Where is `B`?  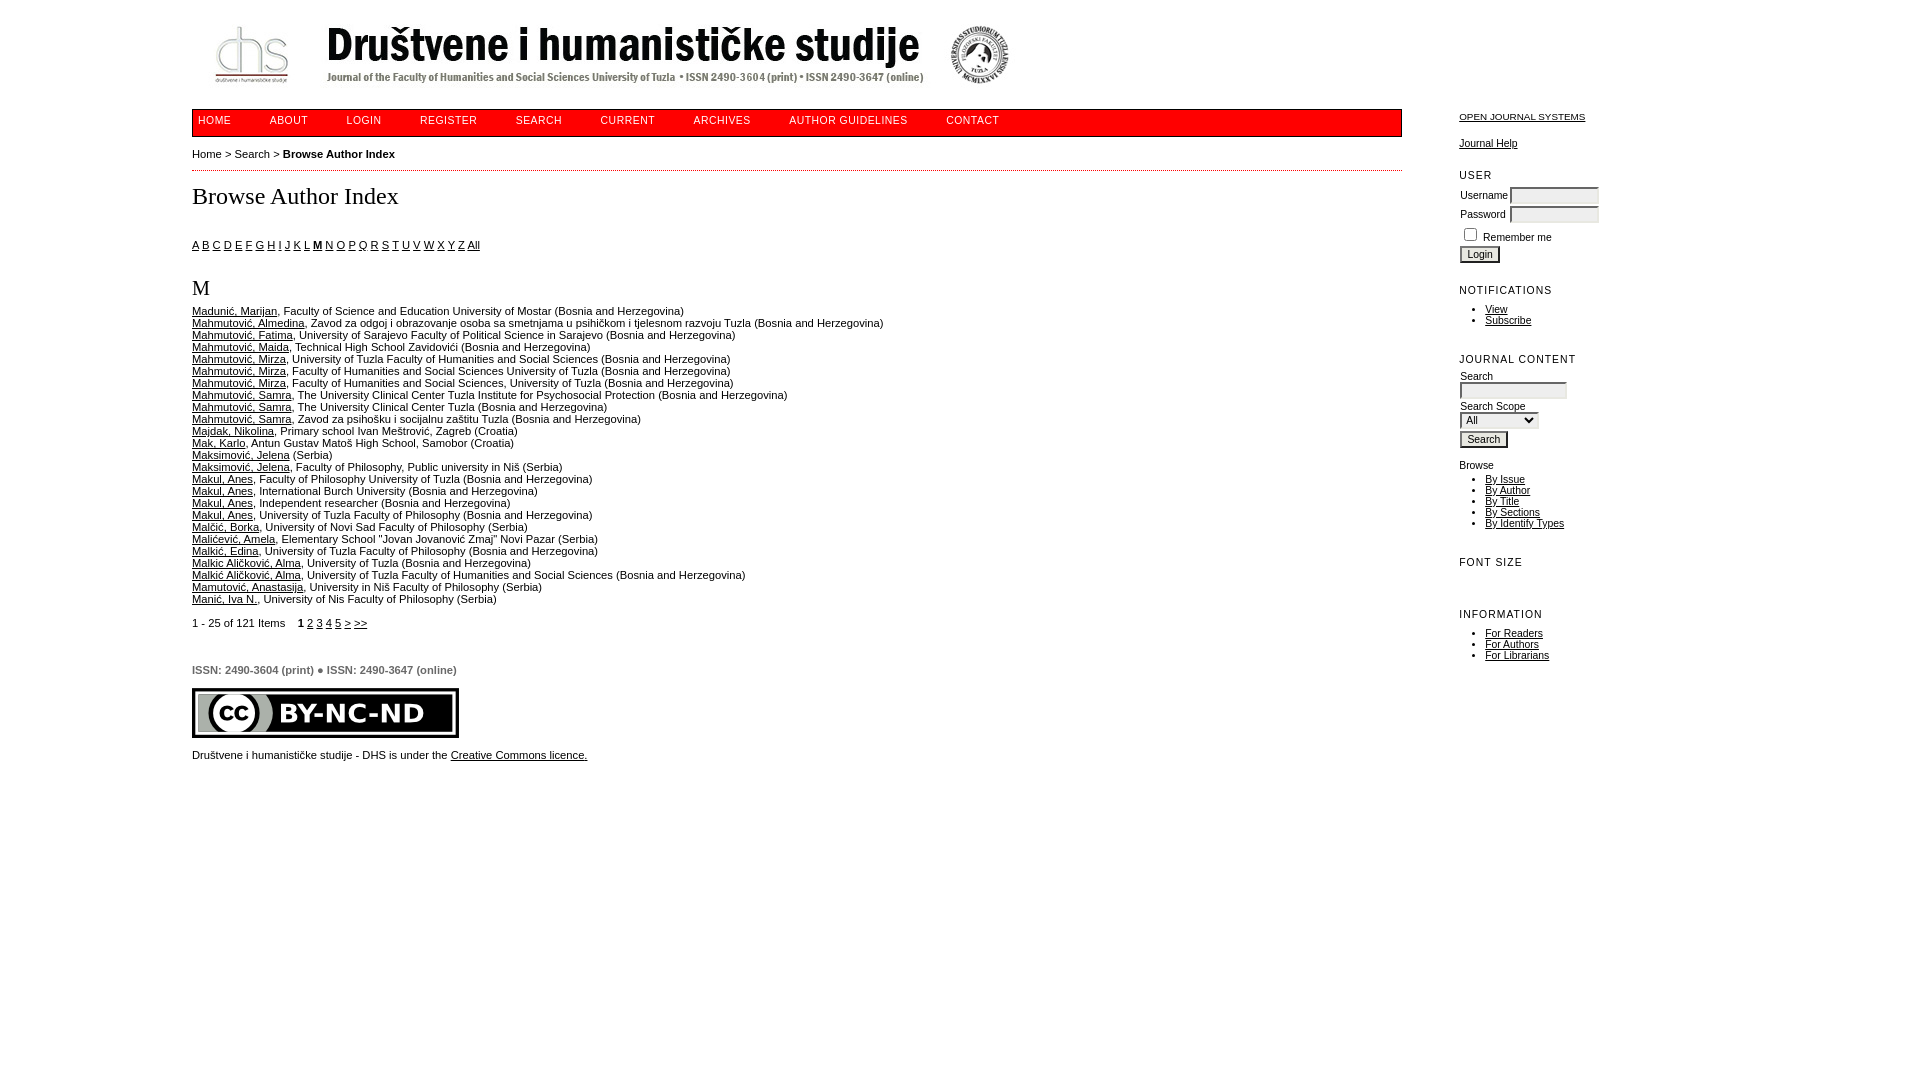 B is located at coordinates (206, 245).